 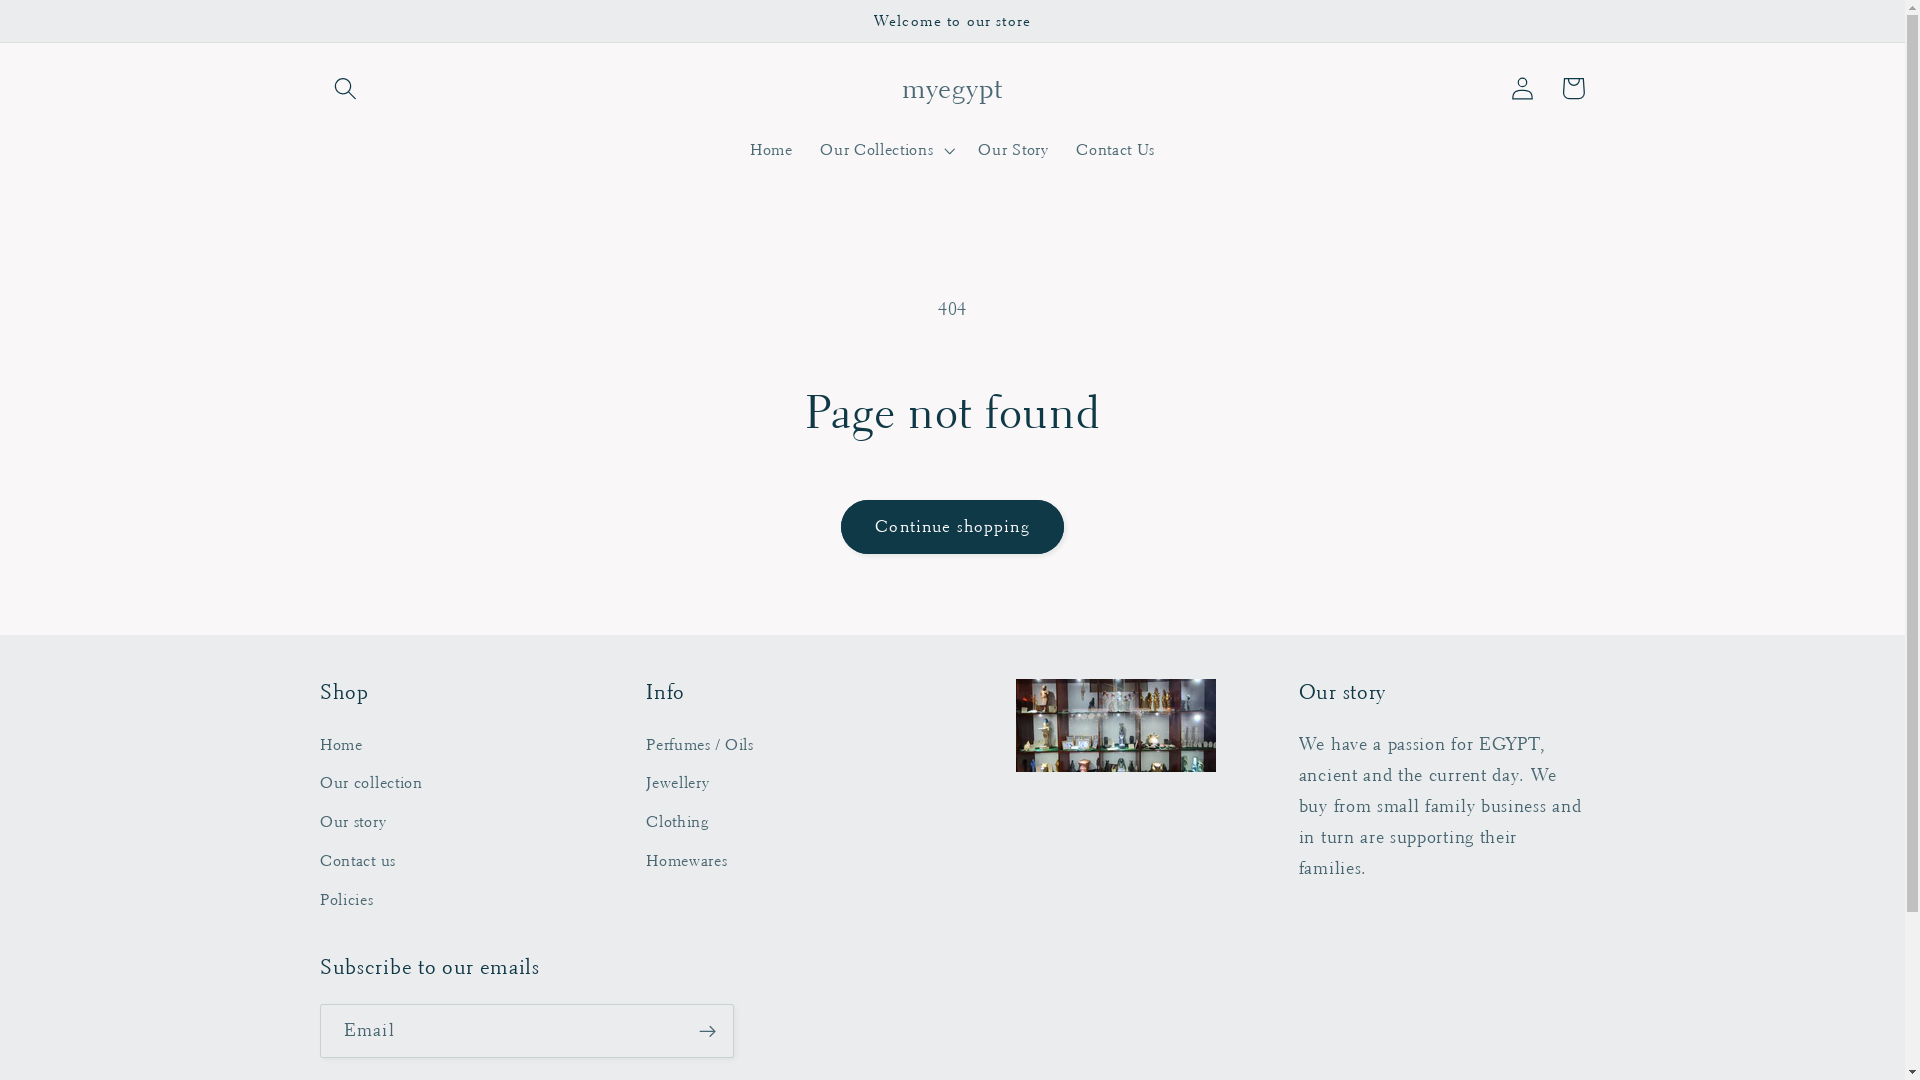 I want to click on Contact Us, so click(x=1116, y=150).